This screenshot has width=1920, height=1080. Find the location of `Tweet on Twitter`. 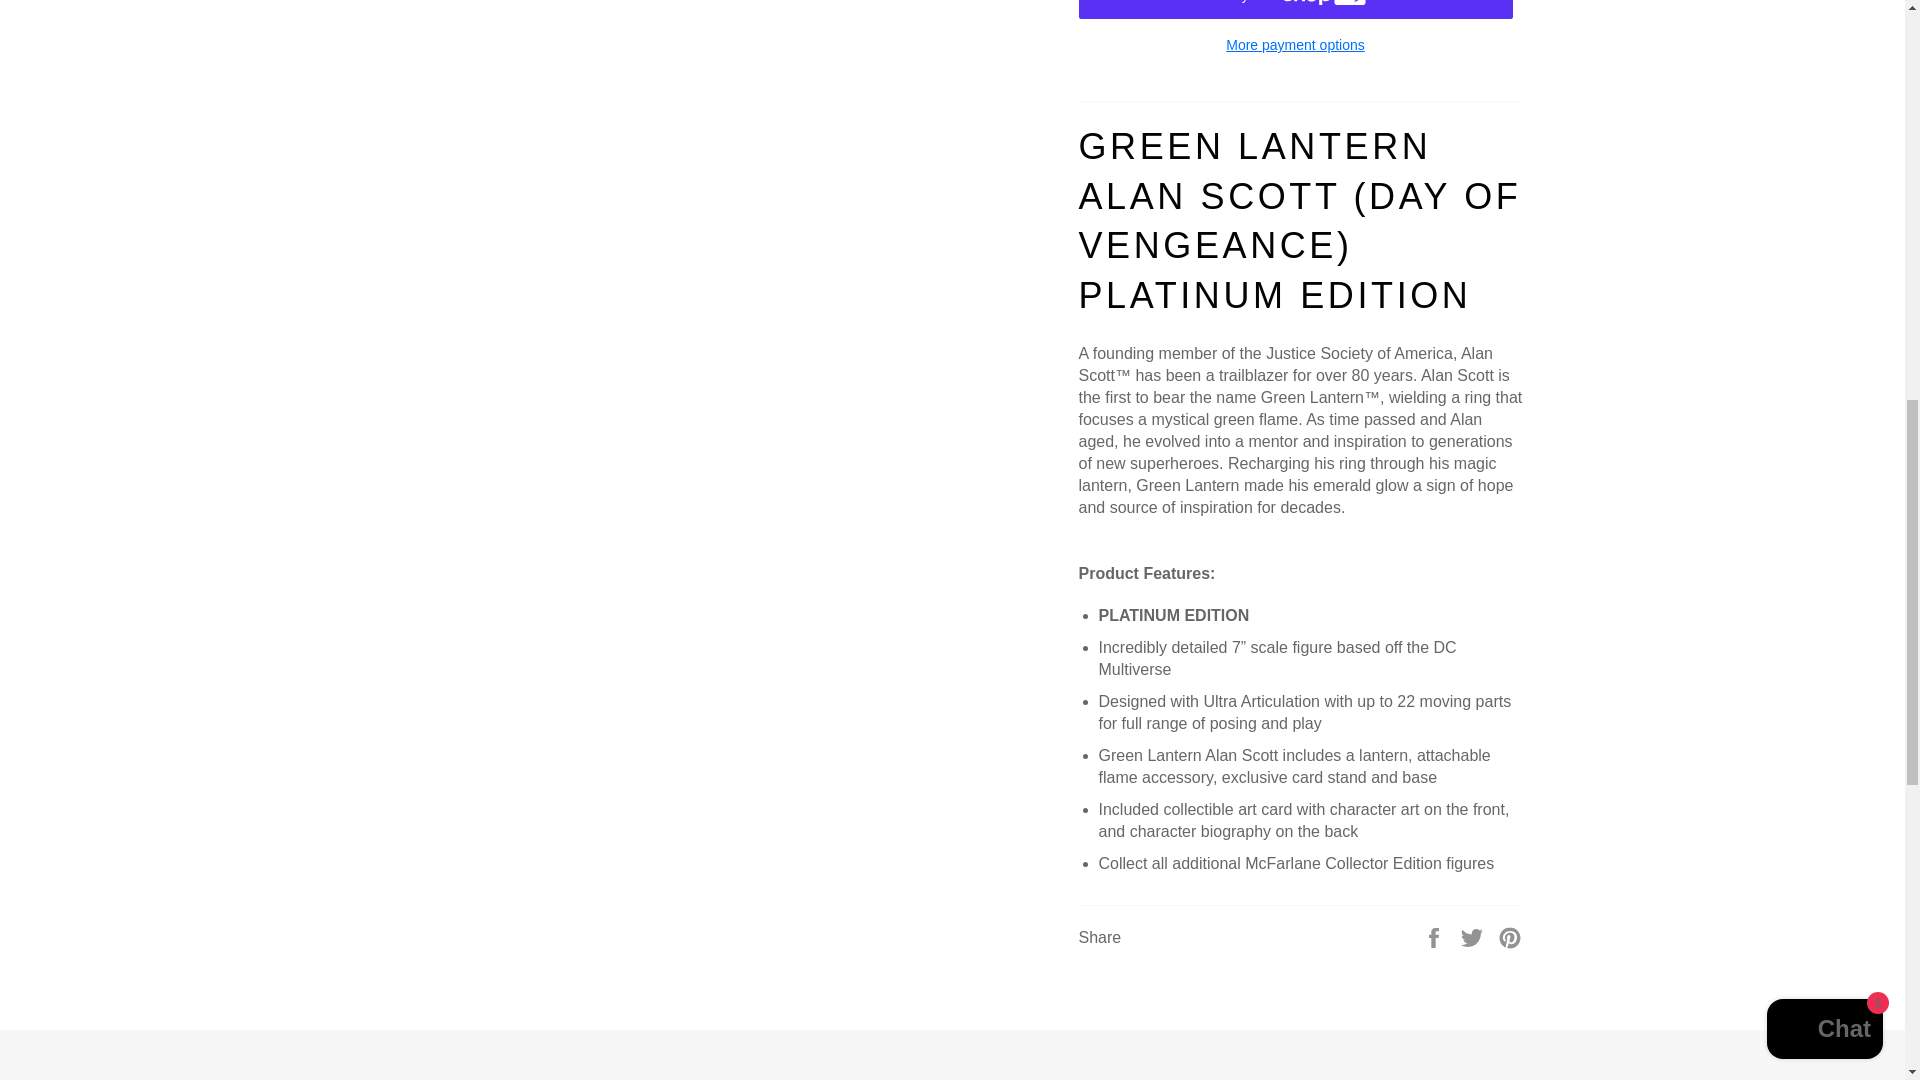

Tweet on Twitter is located at coordinates (1474, 936).